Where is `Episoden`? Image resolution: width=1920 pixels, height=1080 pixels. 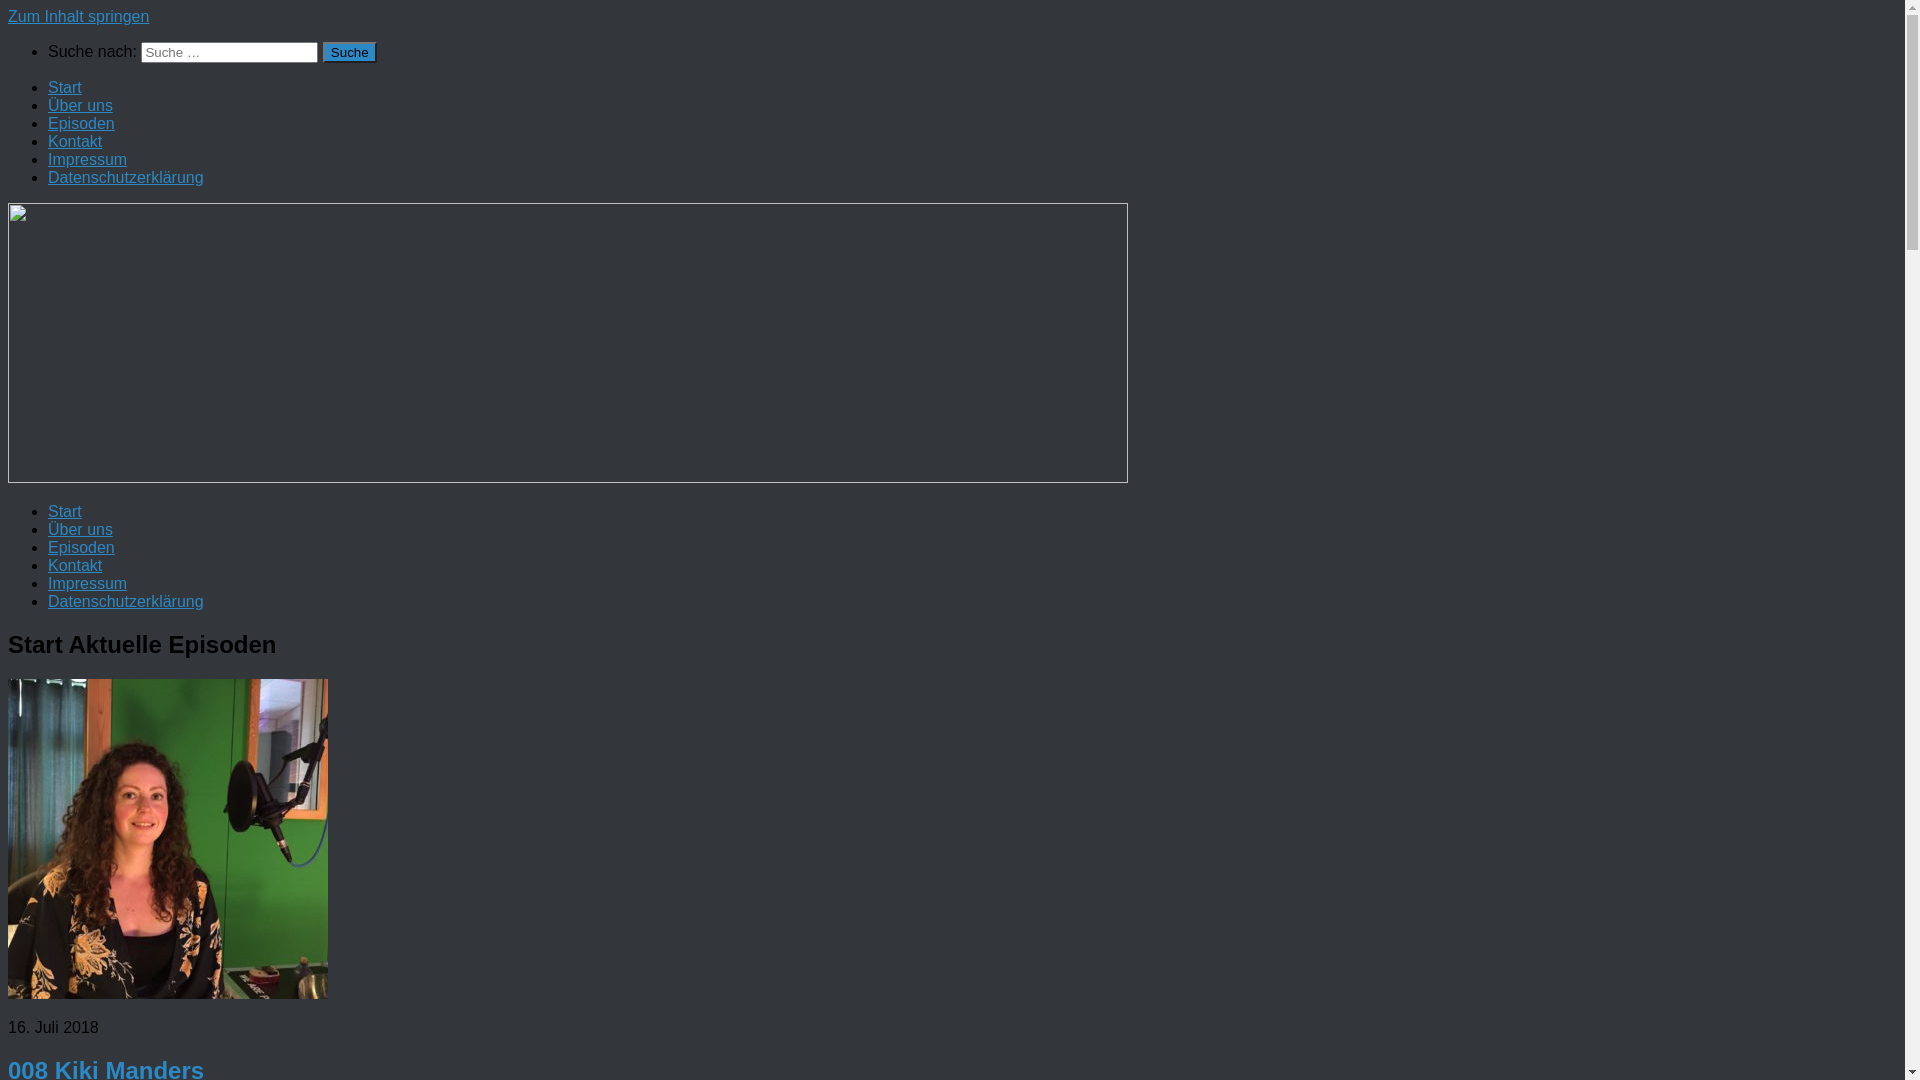 Episoden is located at coordinates (82, 548).